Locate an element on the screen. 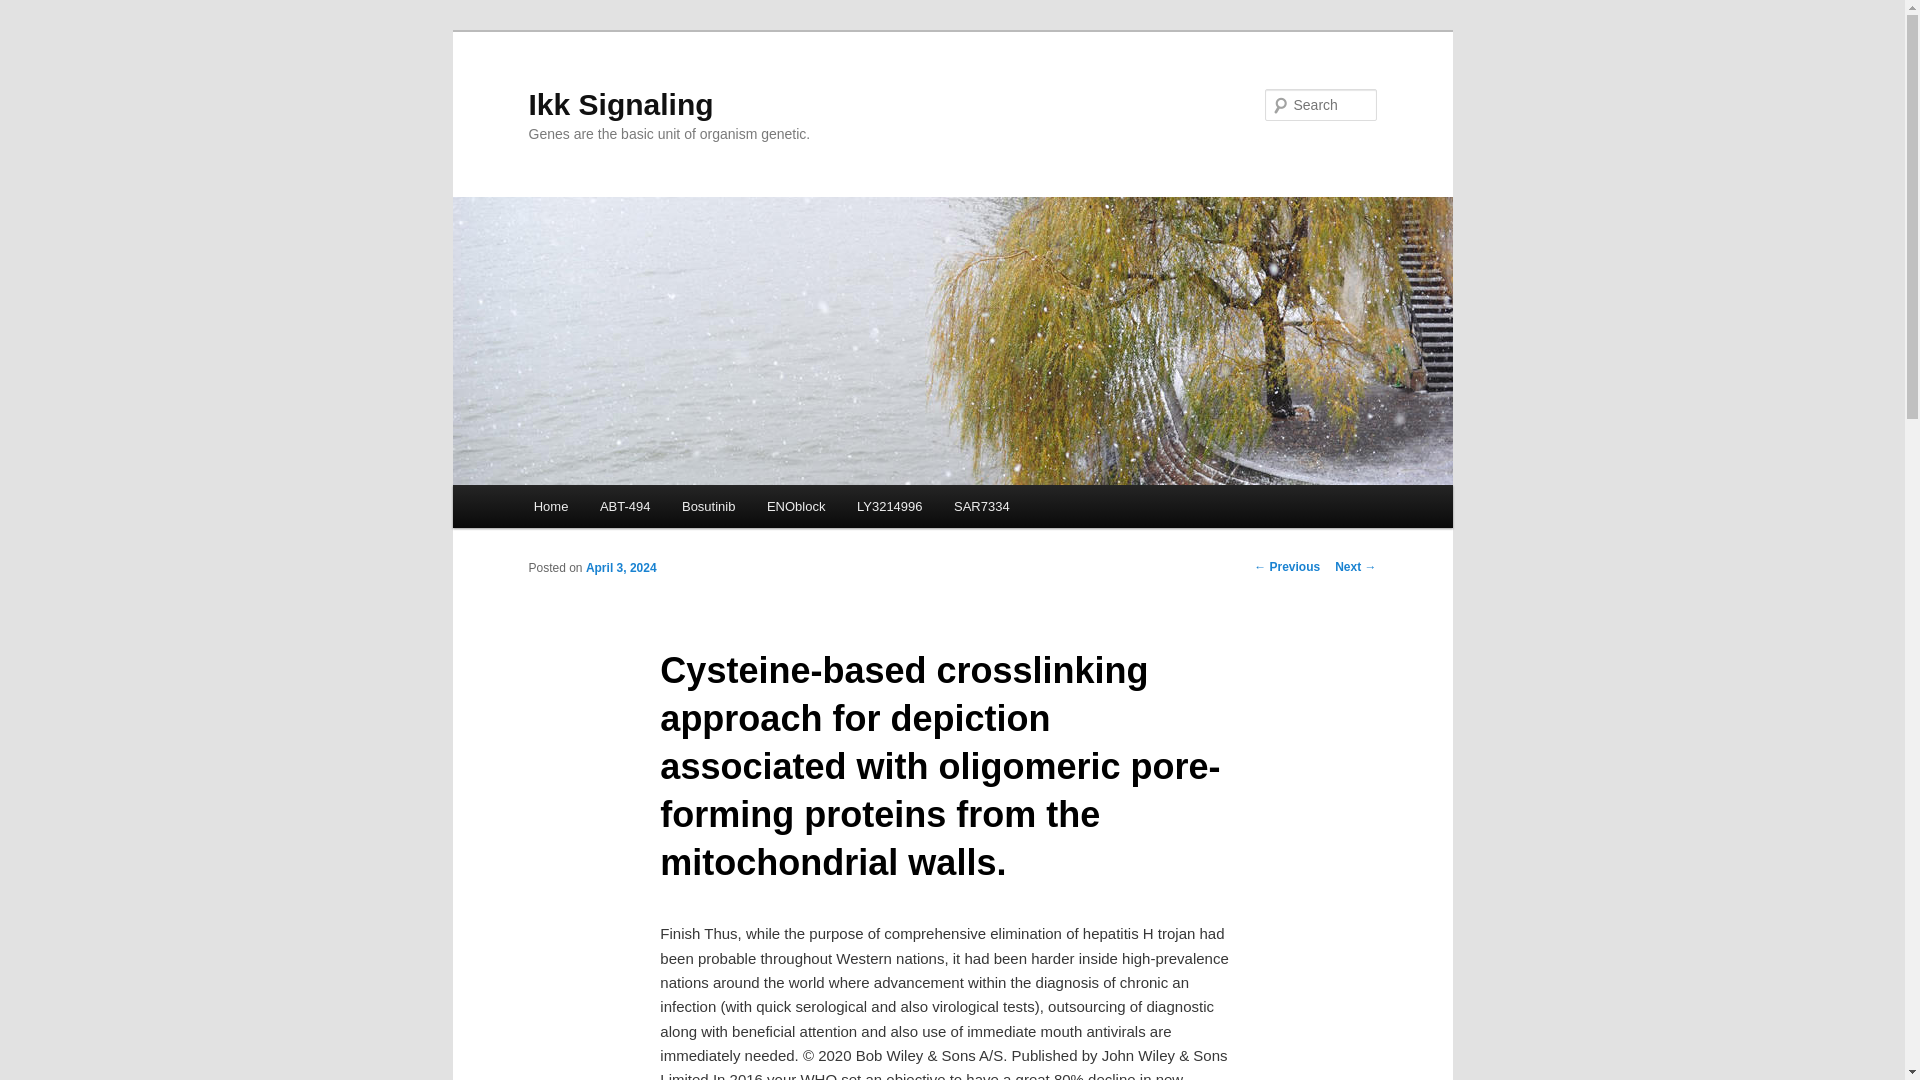 Image resolution: width=1920 pixels, height=1080 pixels. Home is located at coordinates (550, 506).